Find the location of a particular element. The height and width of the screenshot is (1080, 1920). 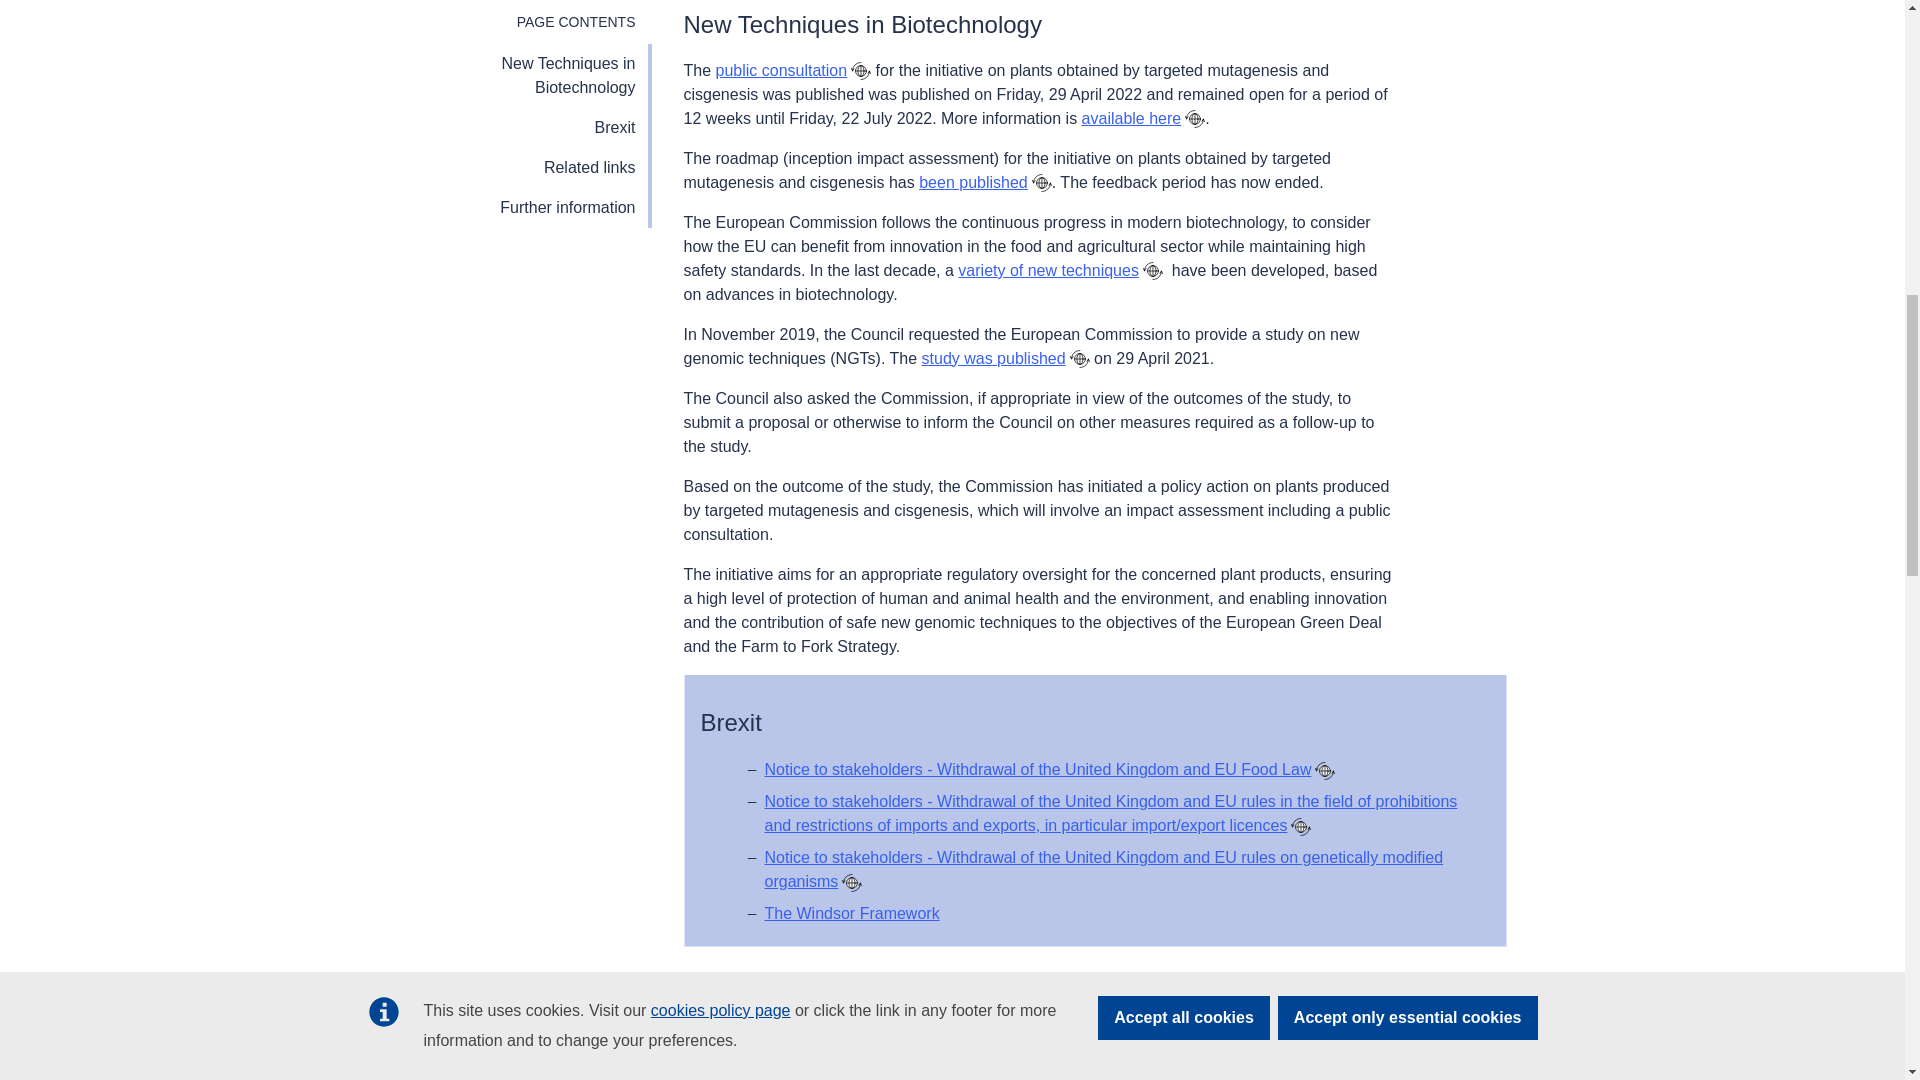

Search for available translations is located at coordinates (1042, 182).